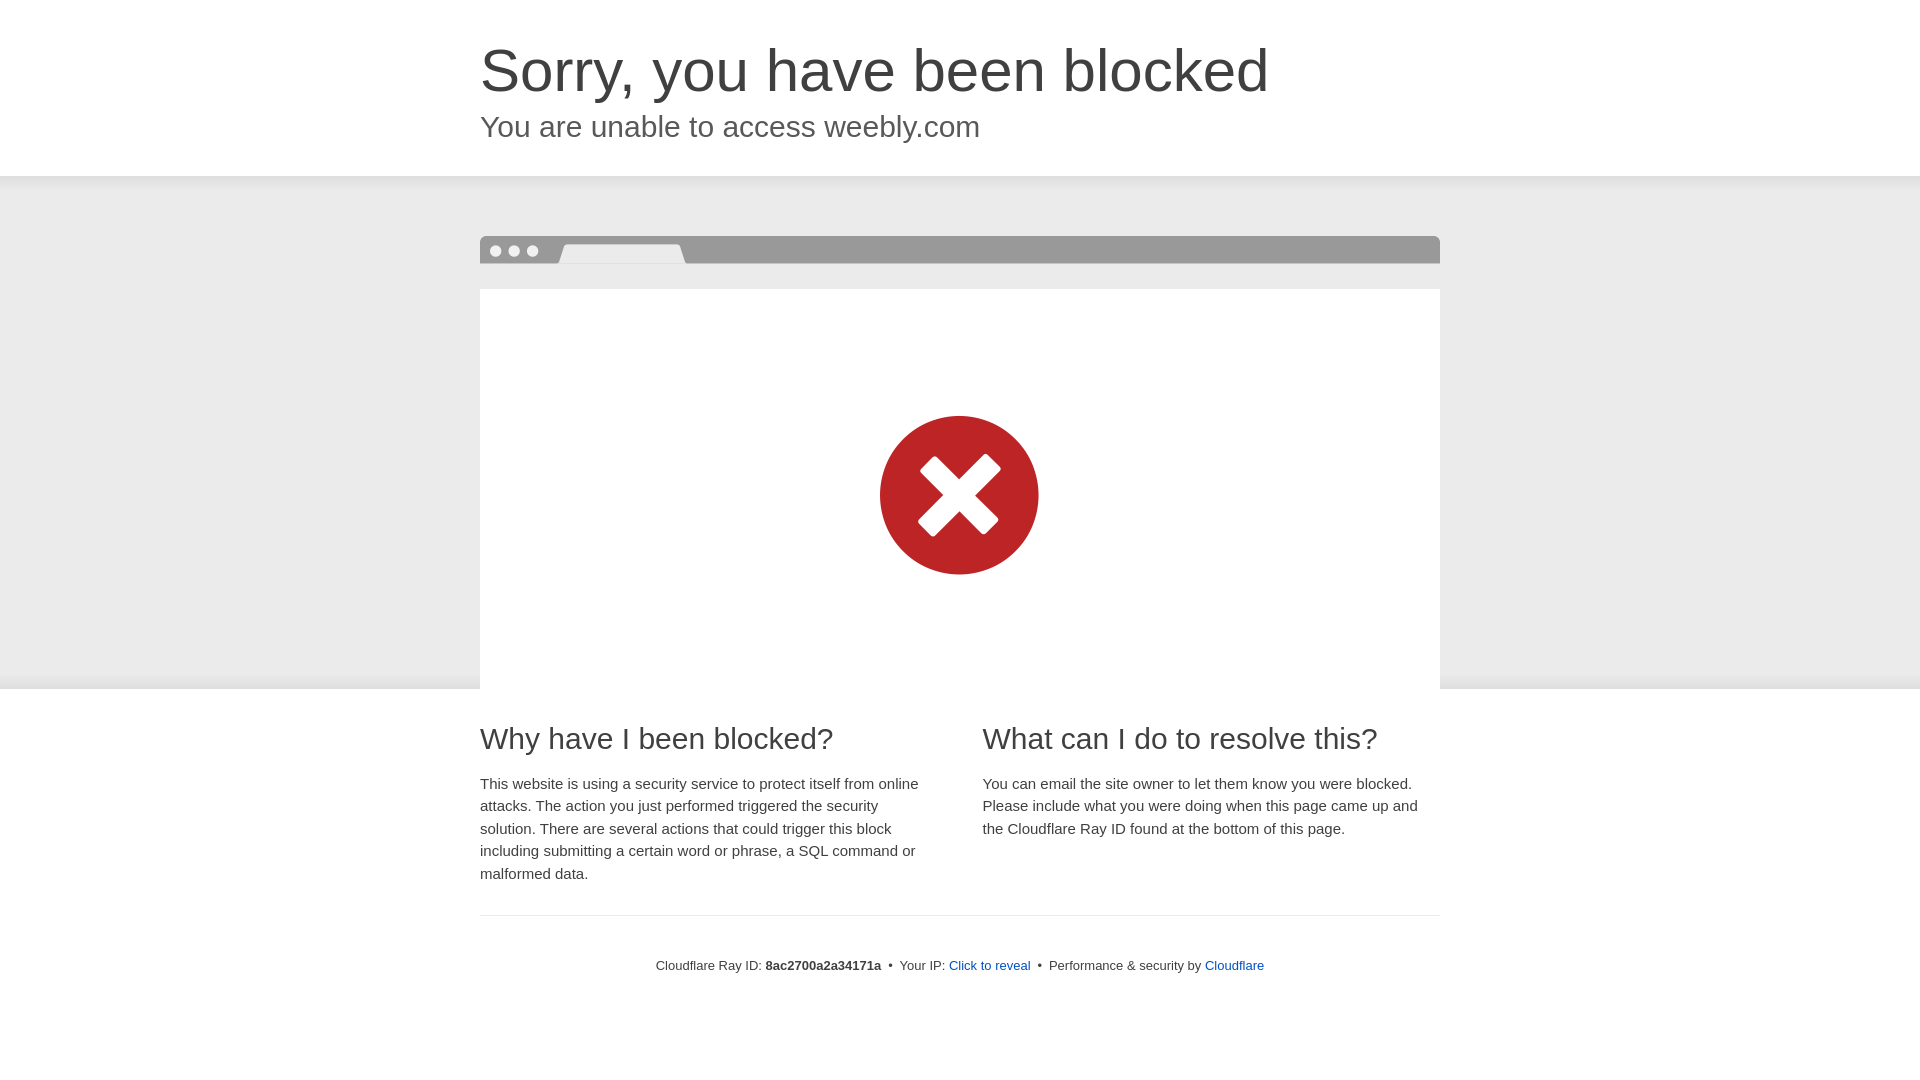  I want to click on Cloudflare, so click(1234, 965).